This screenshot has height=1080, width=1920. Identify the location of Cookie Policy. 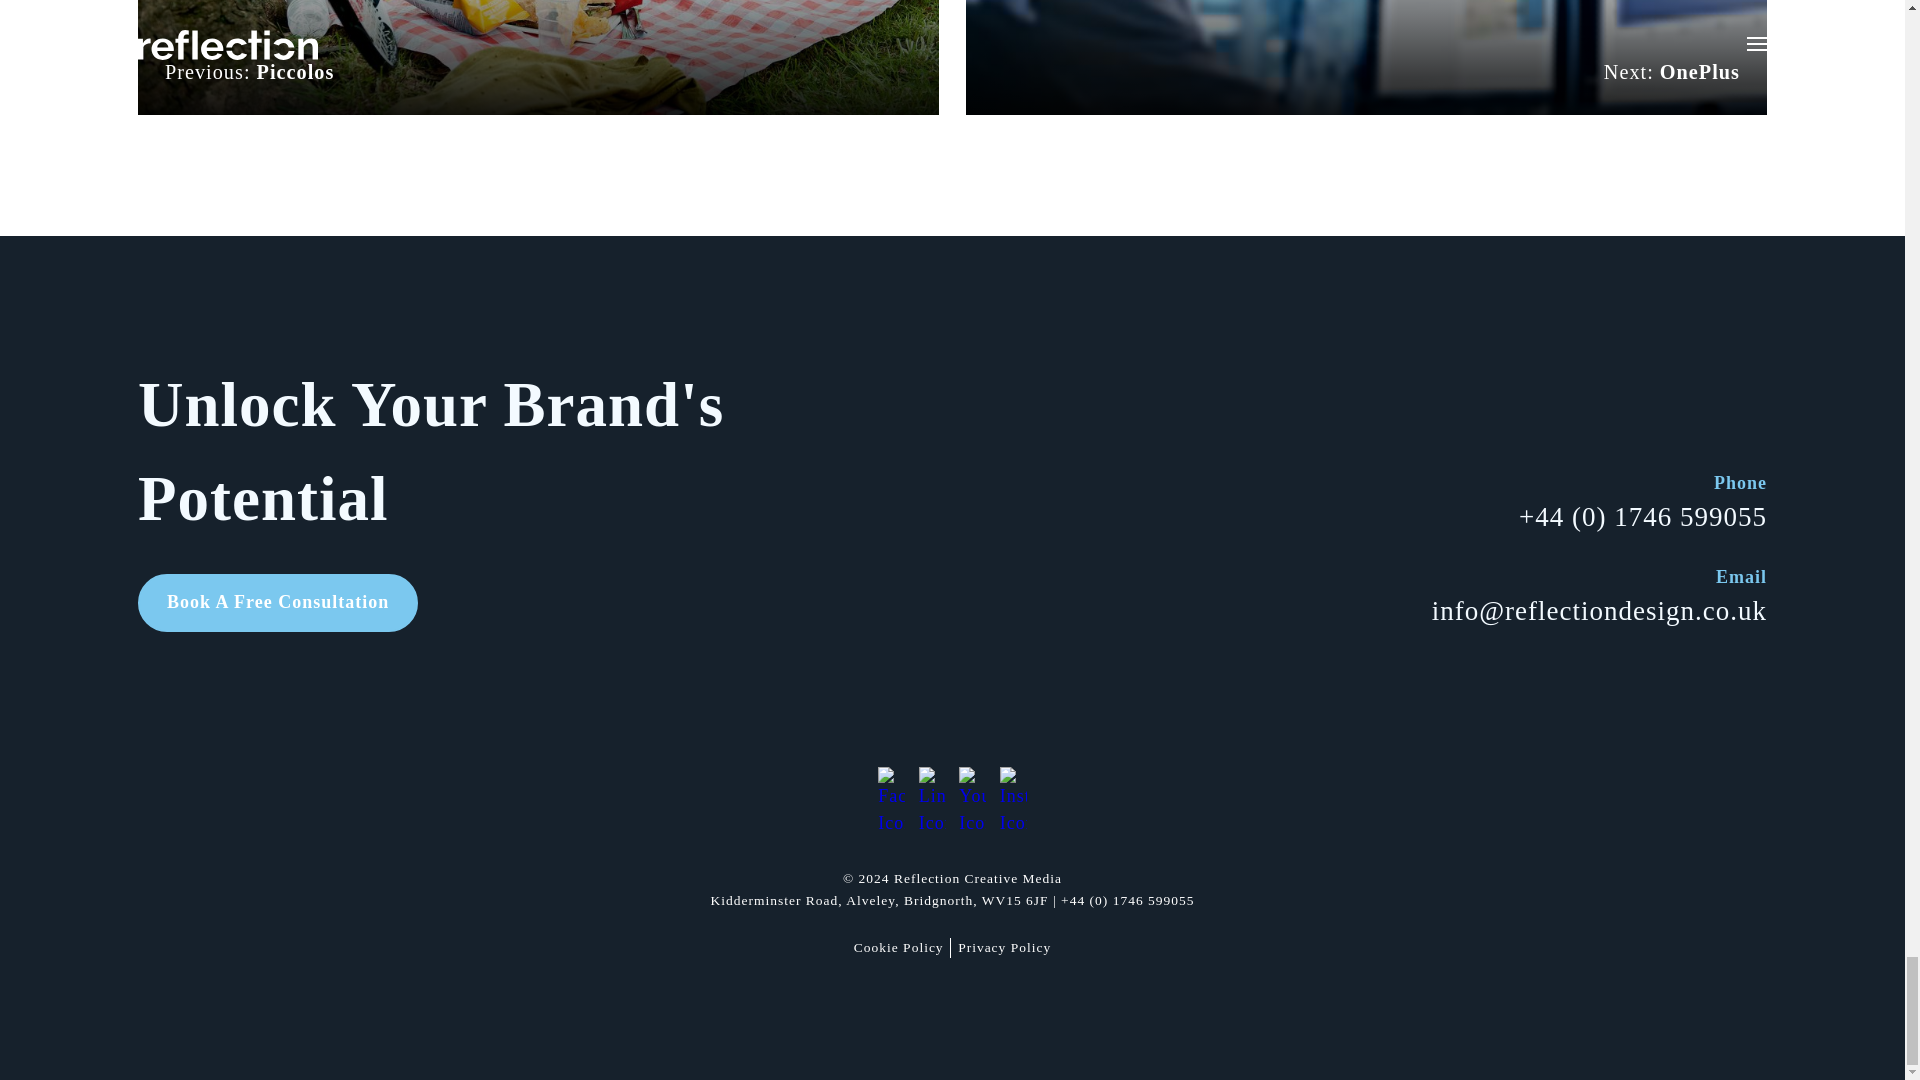
(899, 948).